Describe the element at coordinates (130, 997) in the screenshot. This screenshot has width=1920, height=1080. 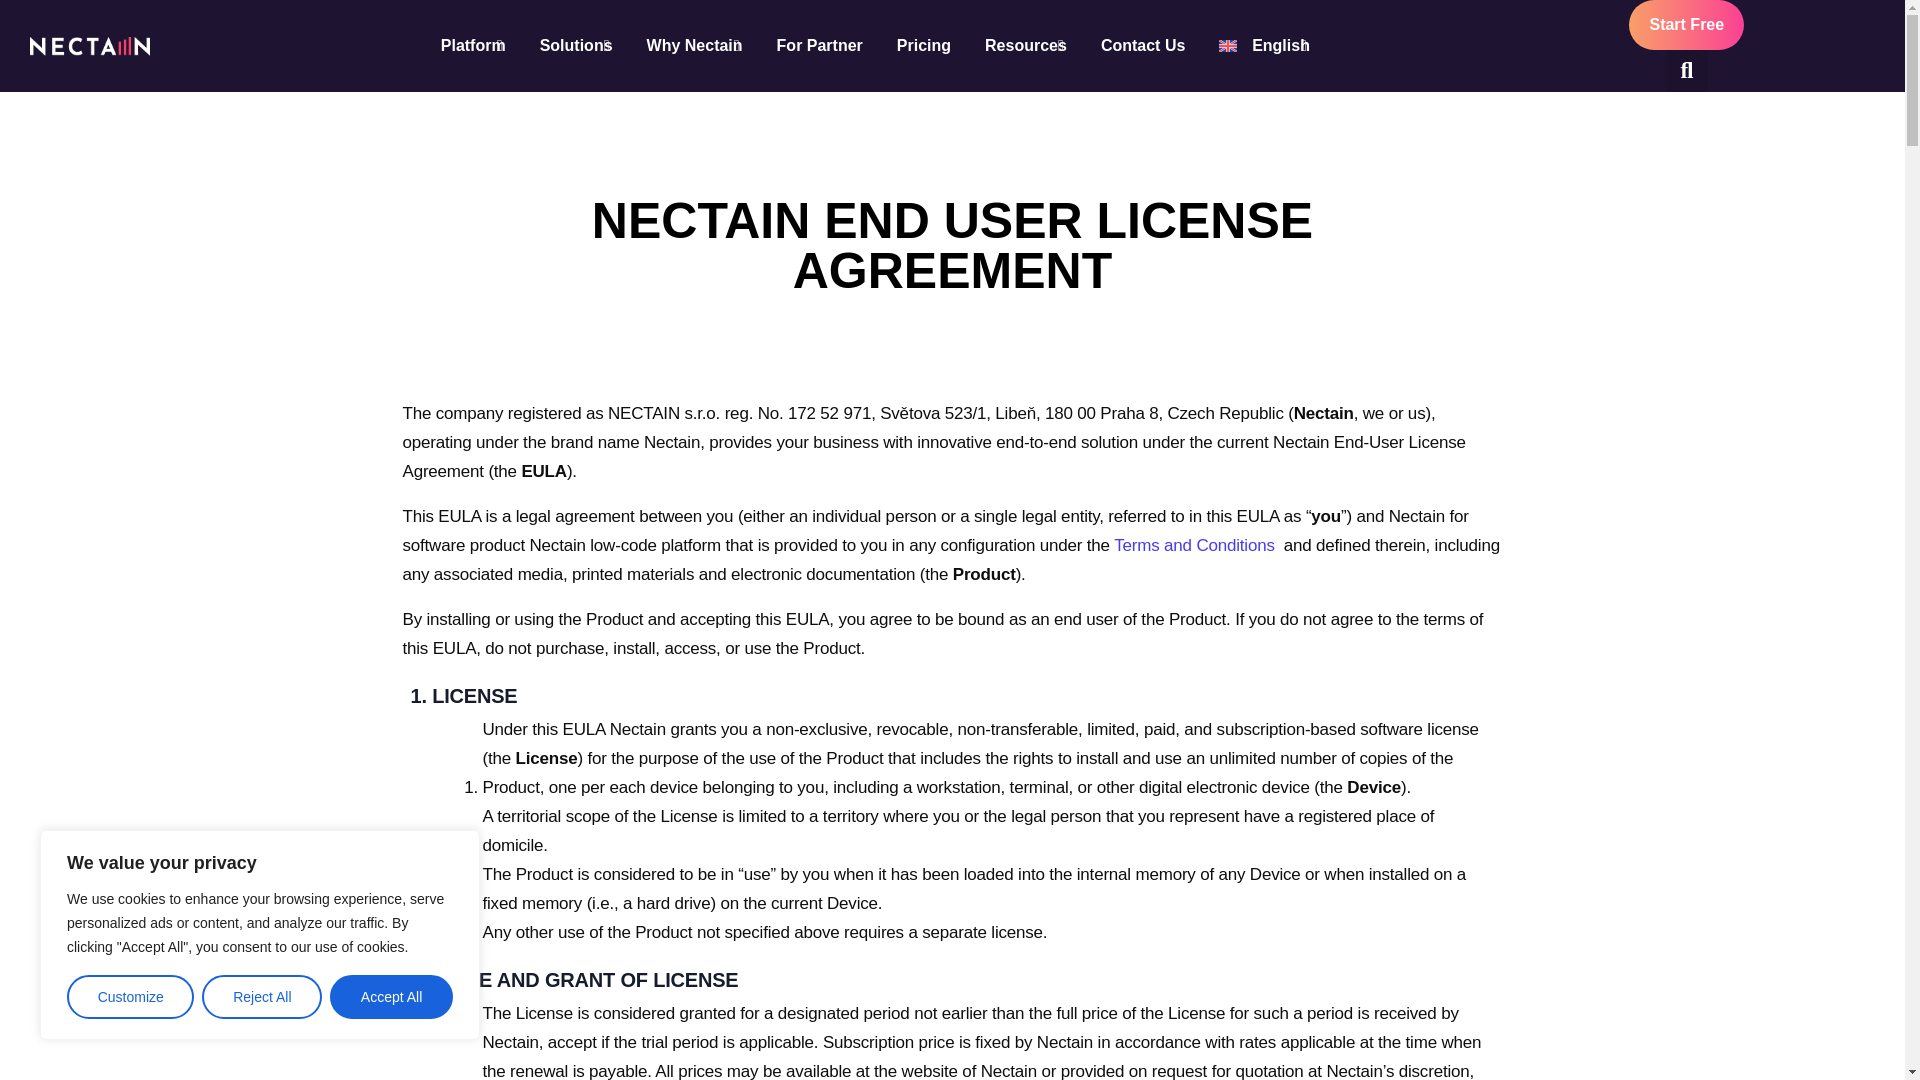
I see `Customize` at that location.